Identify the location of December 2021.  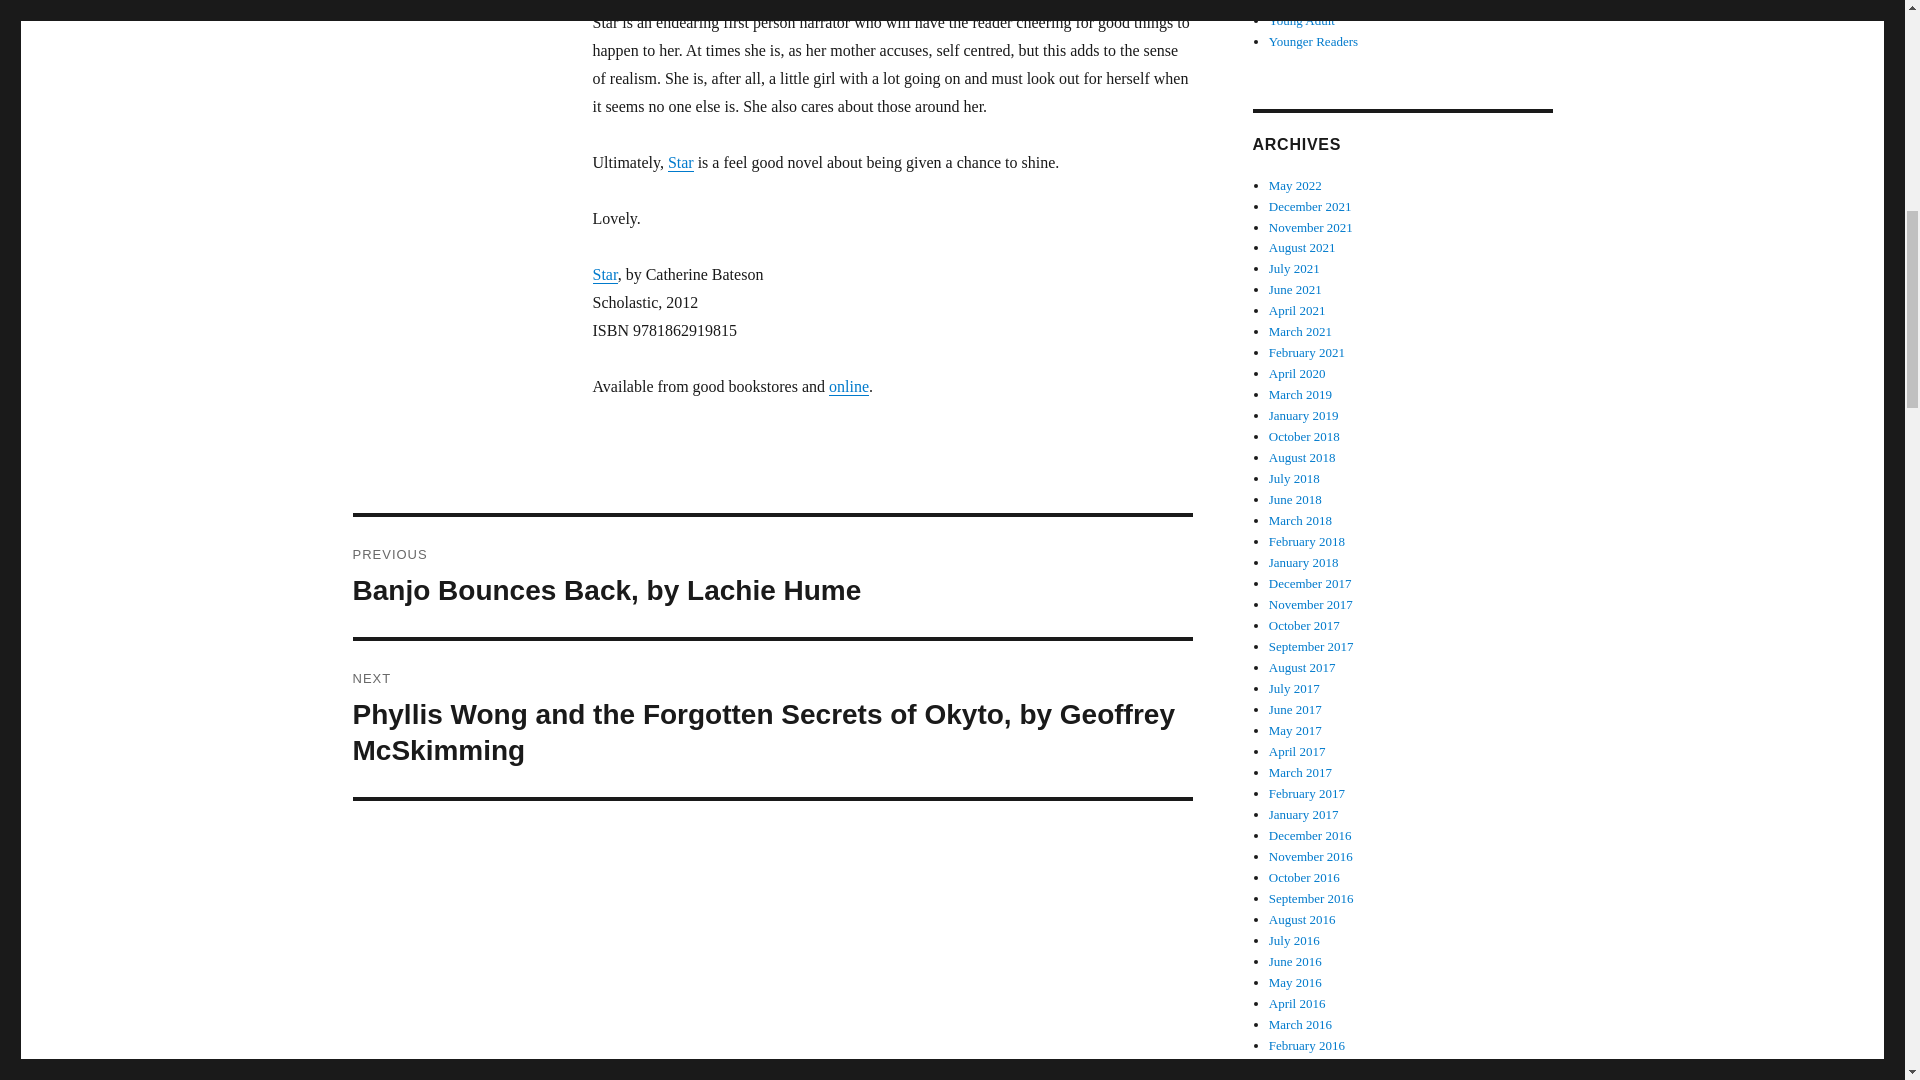
(1310, 206).